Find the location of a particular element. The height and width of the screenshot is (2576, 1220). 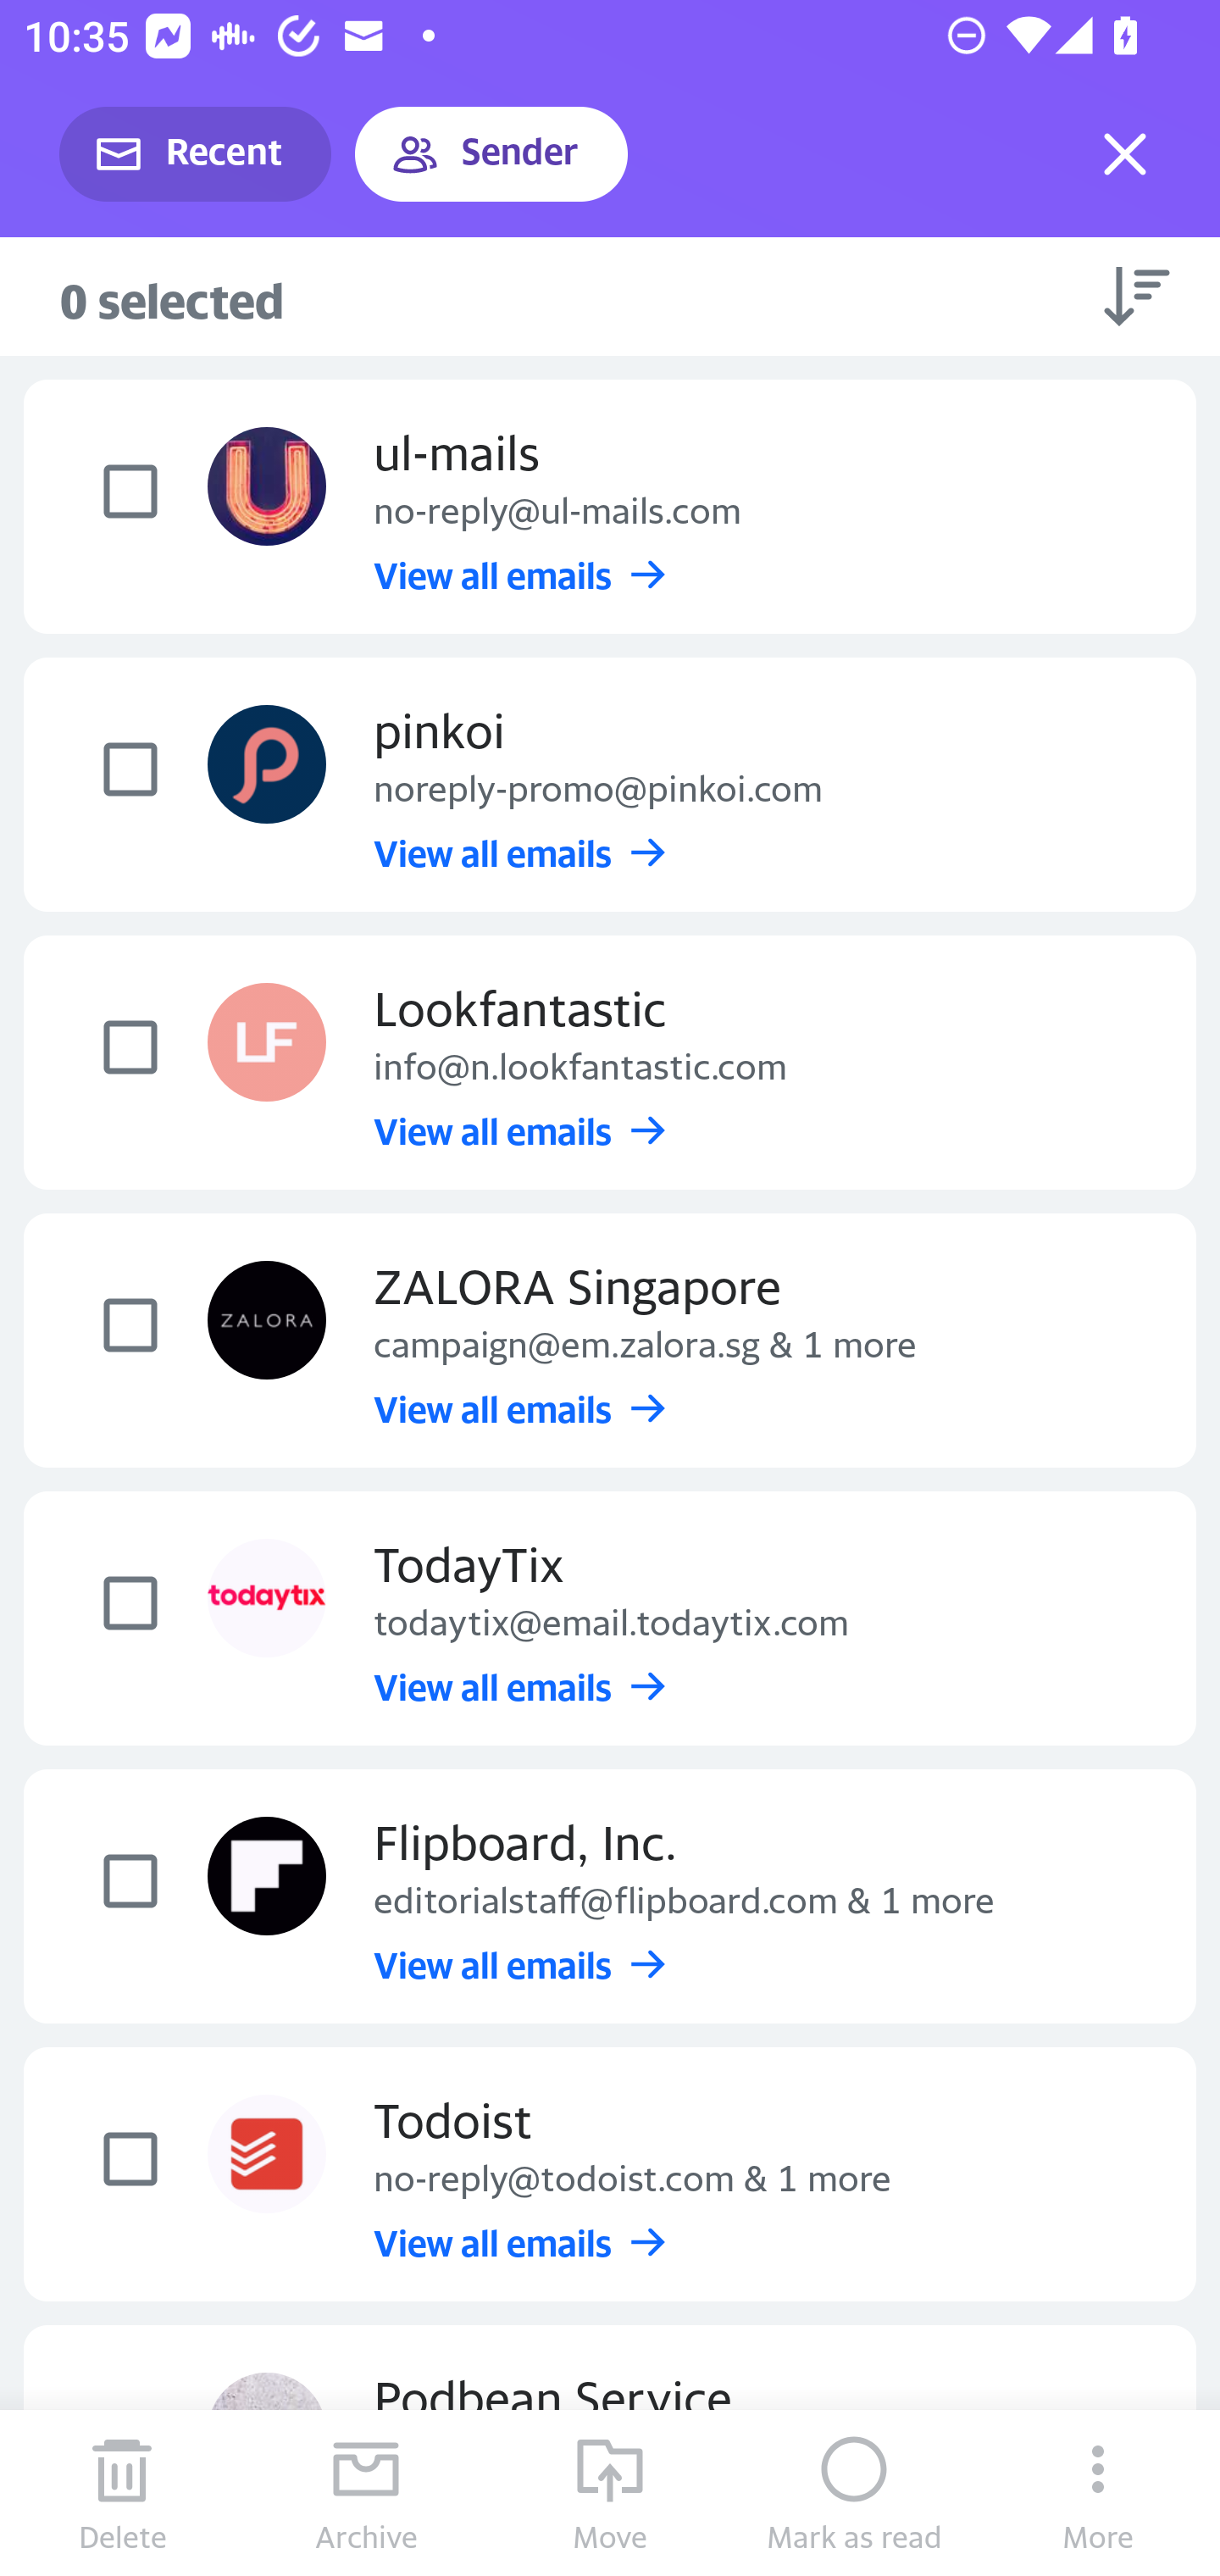

Exit selection mode is located at coordinates (1125, 154).